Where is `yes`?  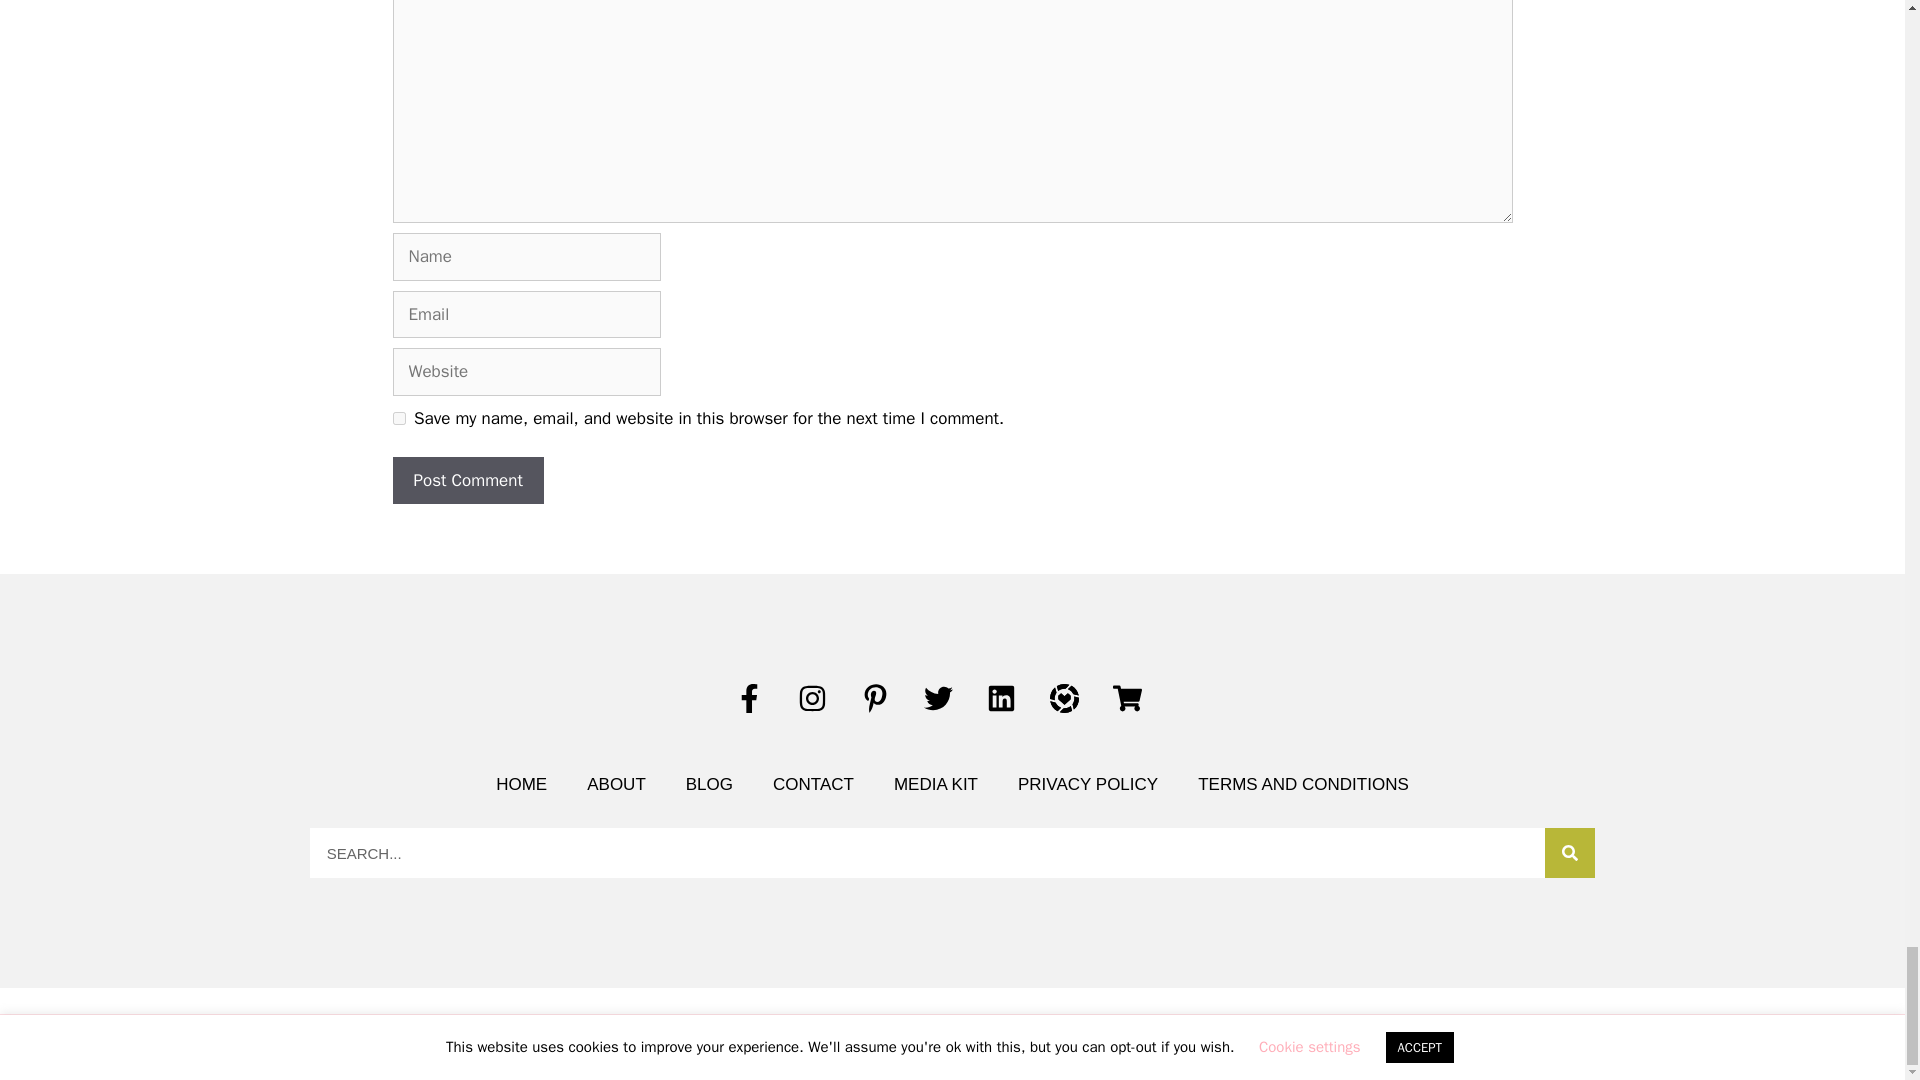 yes is located at coordinates (398, 418).